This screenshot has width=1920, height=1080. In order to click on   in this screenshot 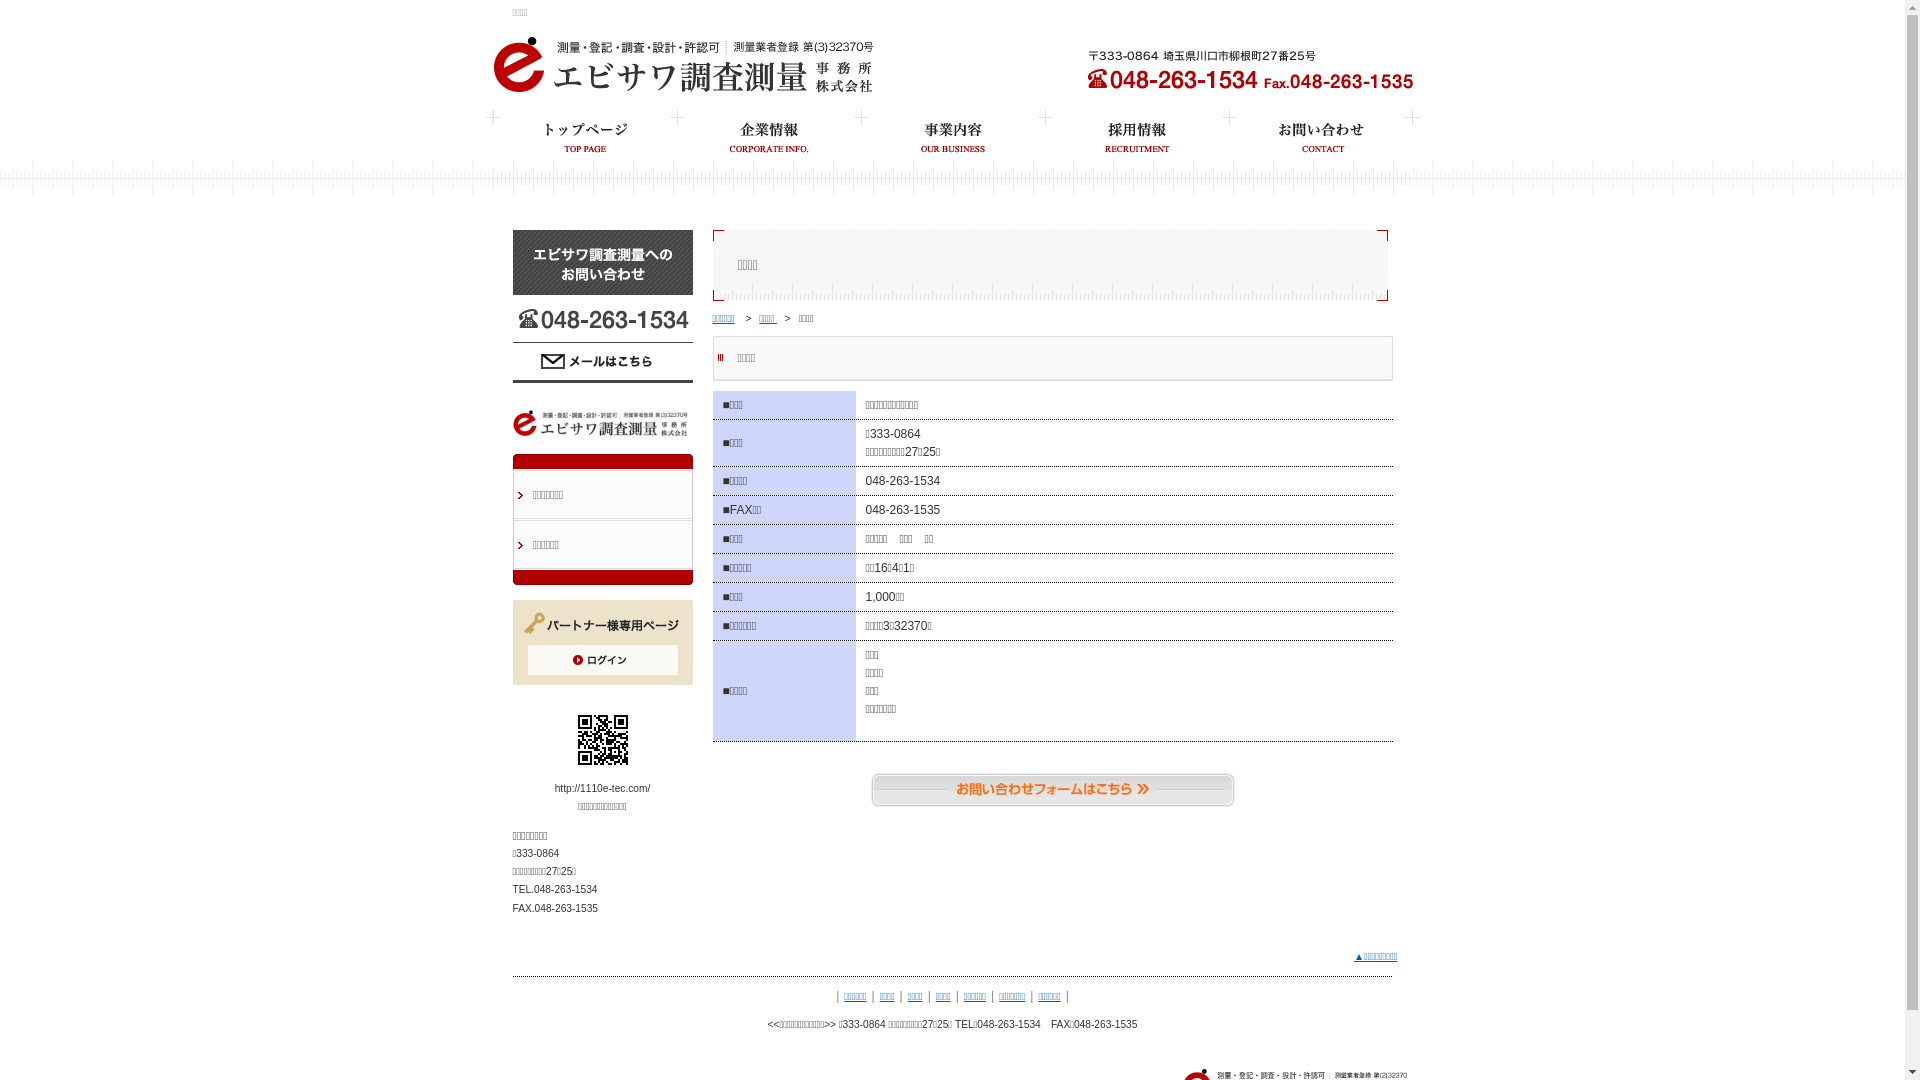, I will do `click(1136, 158)`.